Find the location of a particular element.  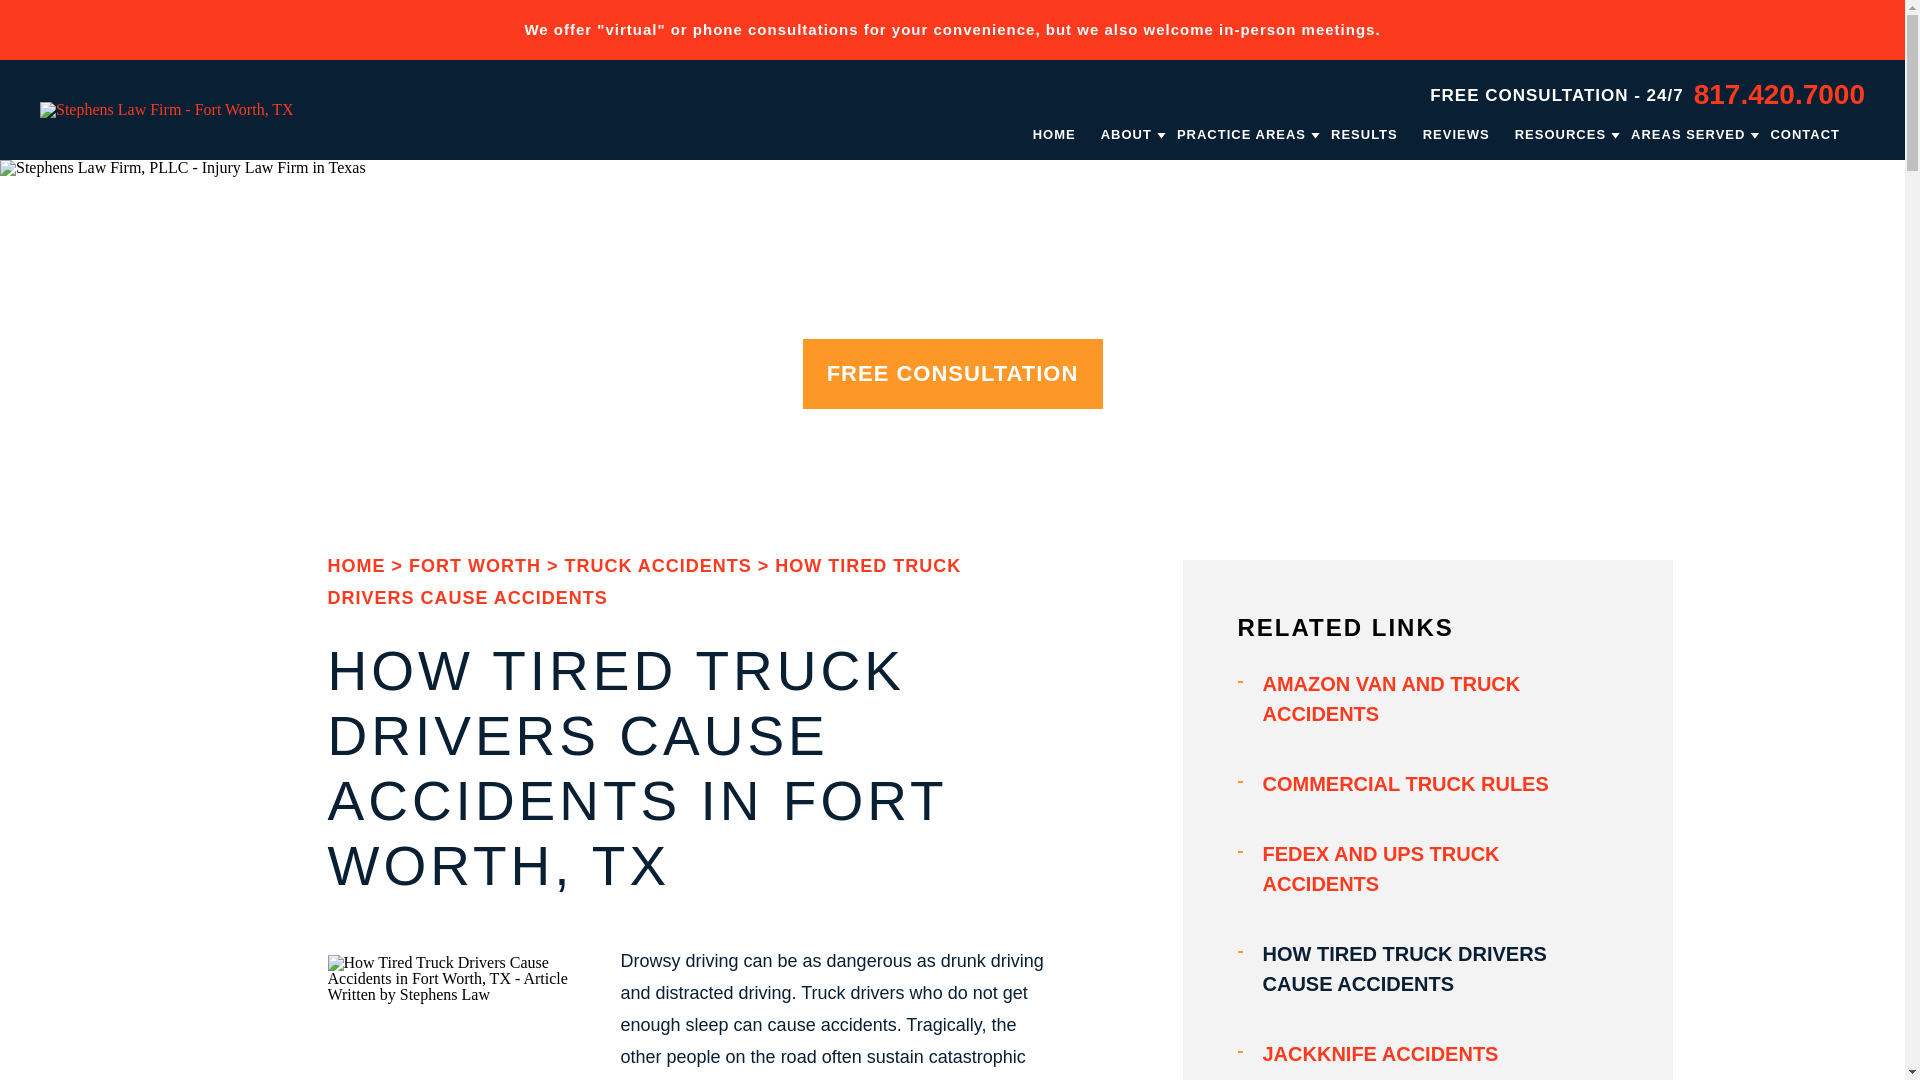

PRACTICE AREAS is located at coordinates (1240, 134).